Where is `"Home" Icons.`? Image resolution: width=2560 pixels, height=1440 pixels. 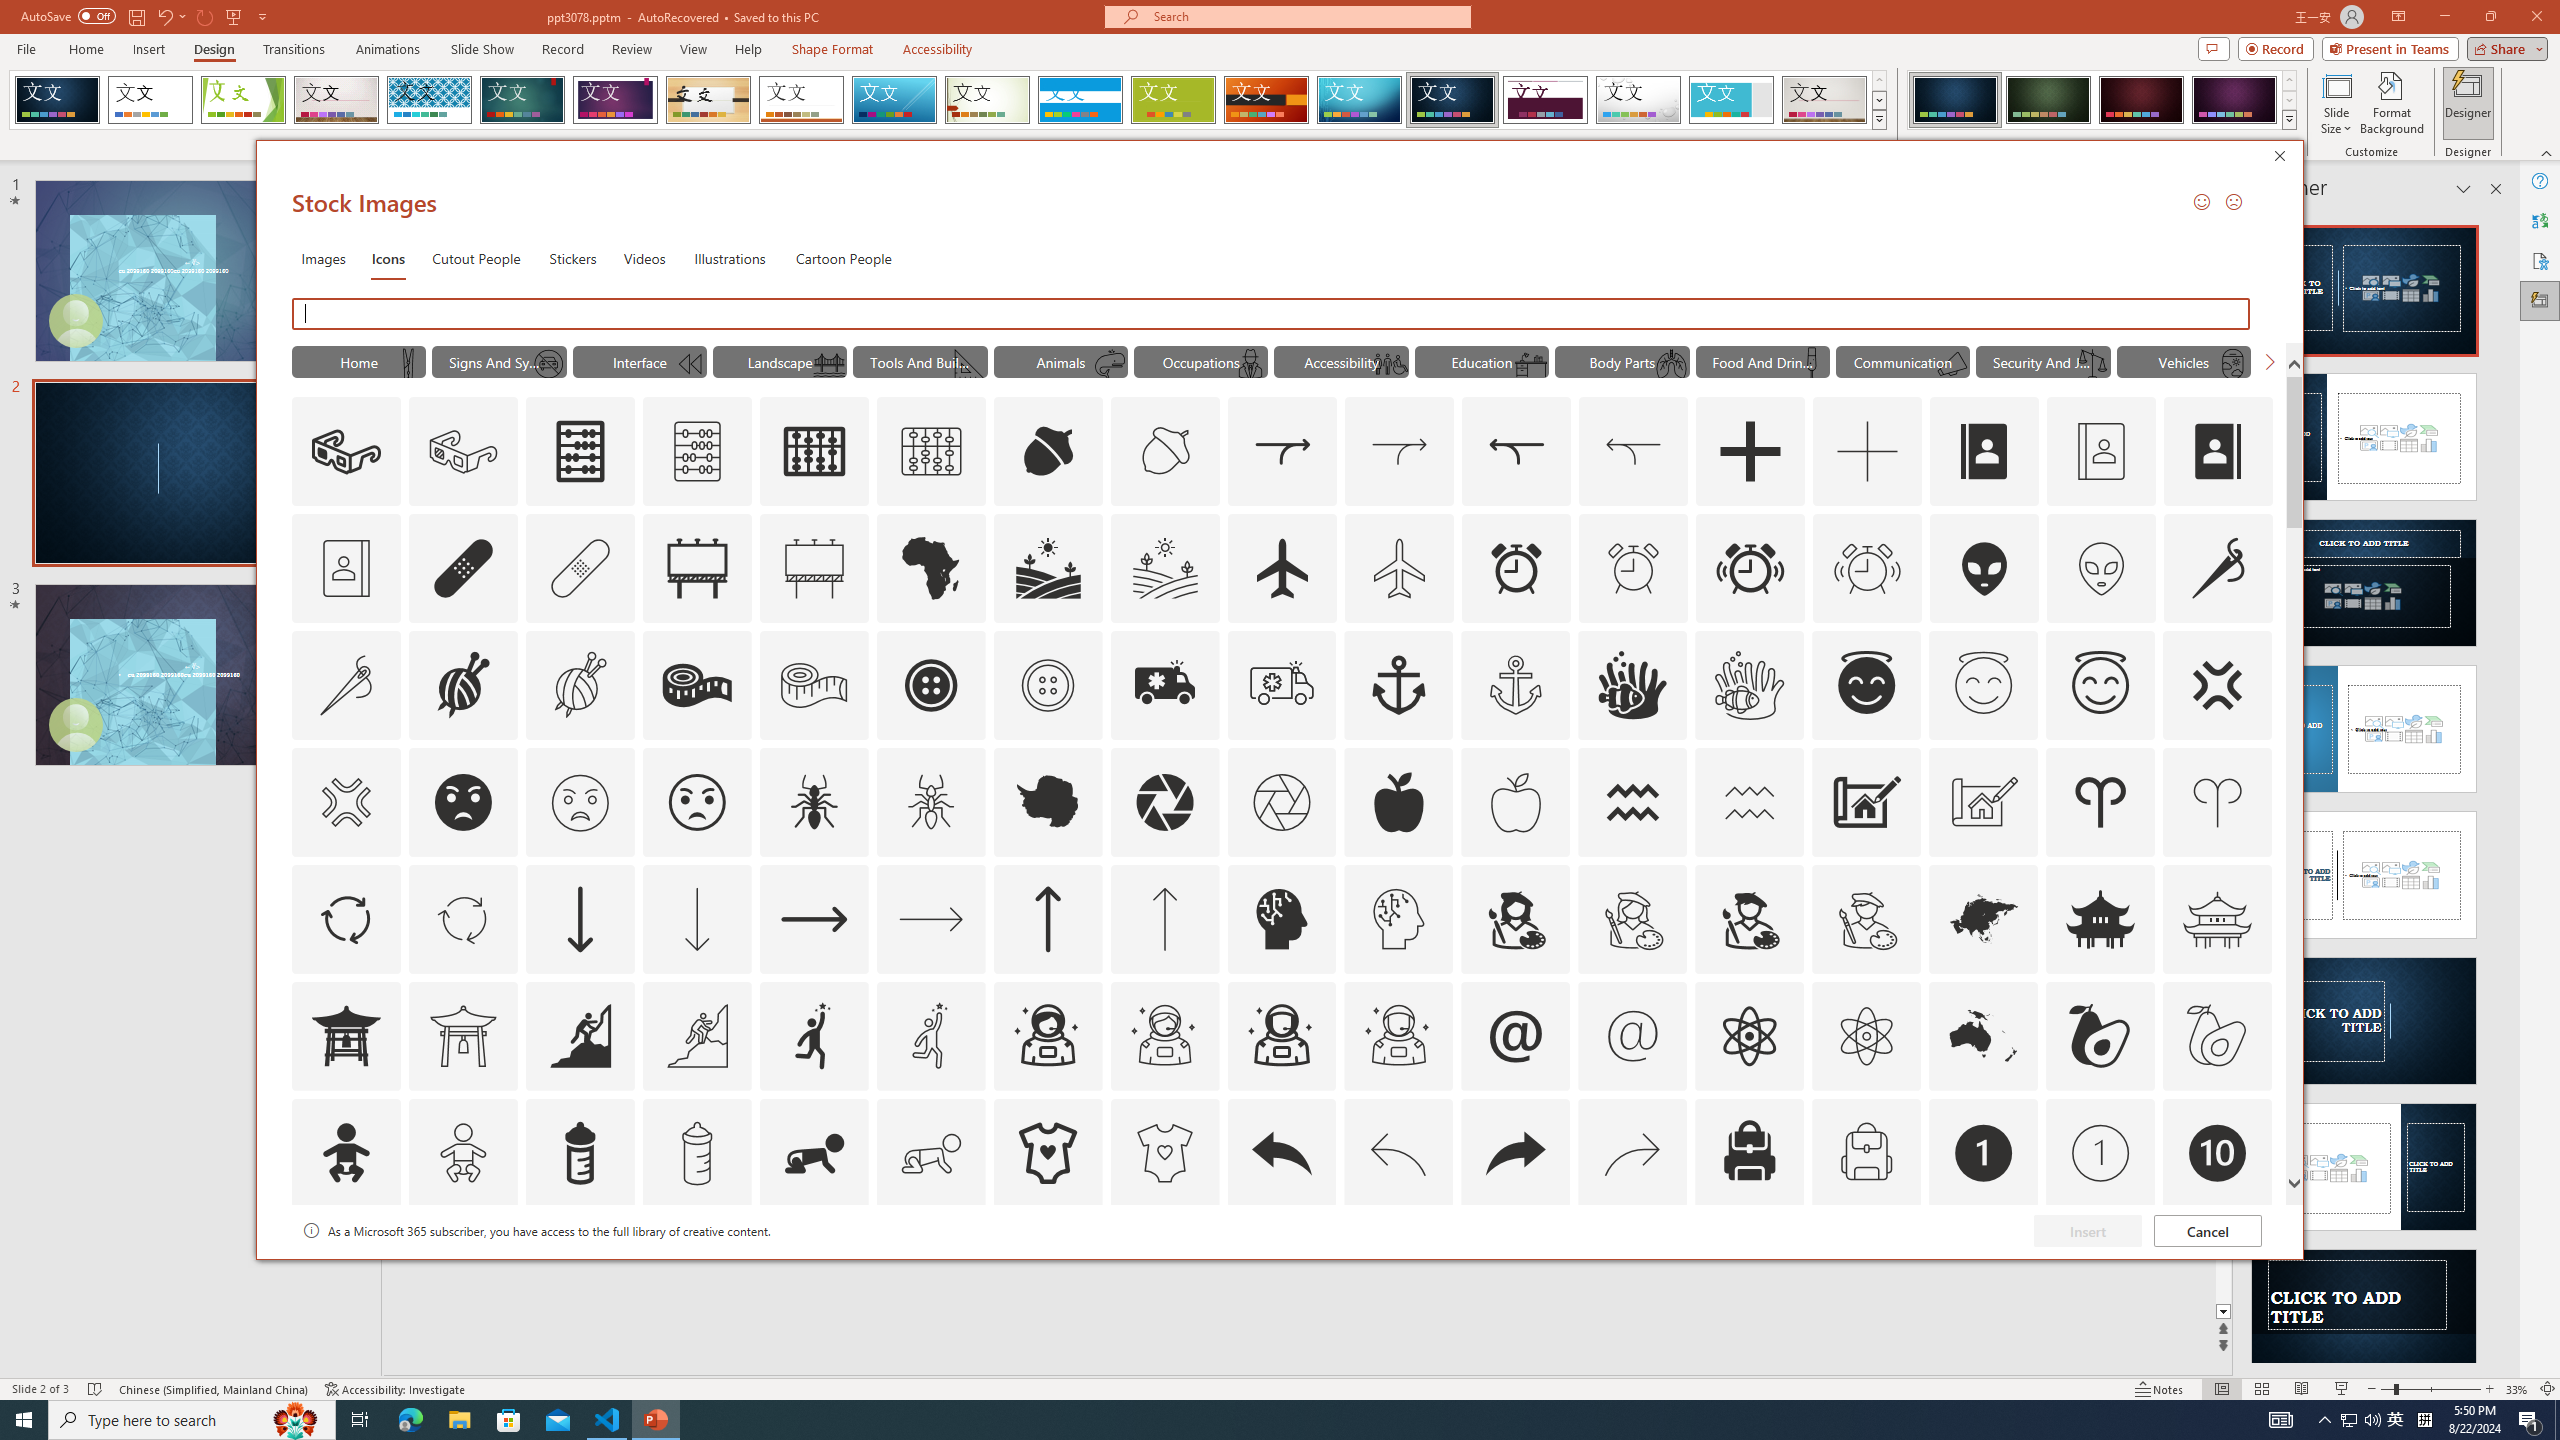 "Home" Icons. is located at coordinates (358, 361).